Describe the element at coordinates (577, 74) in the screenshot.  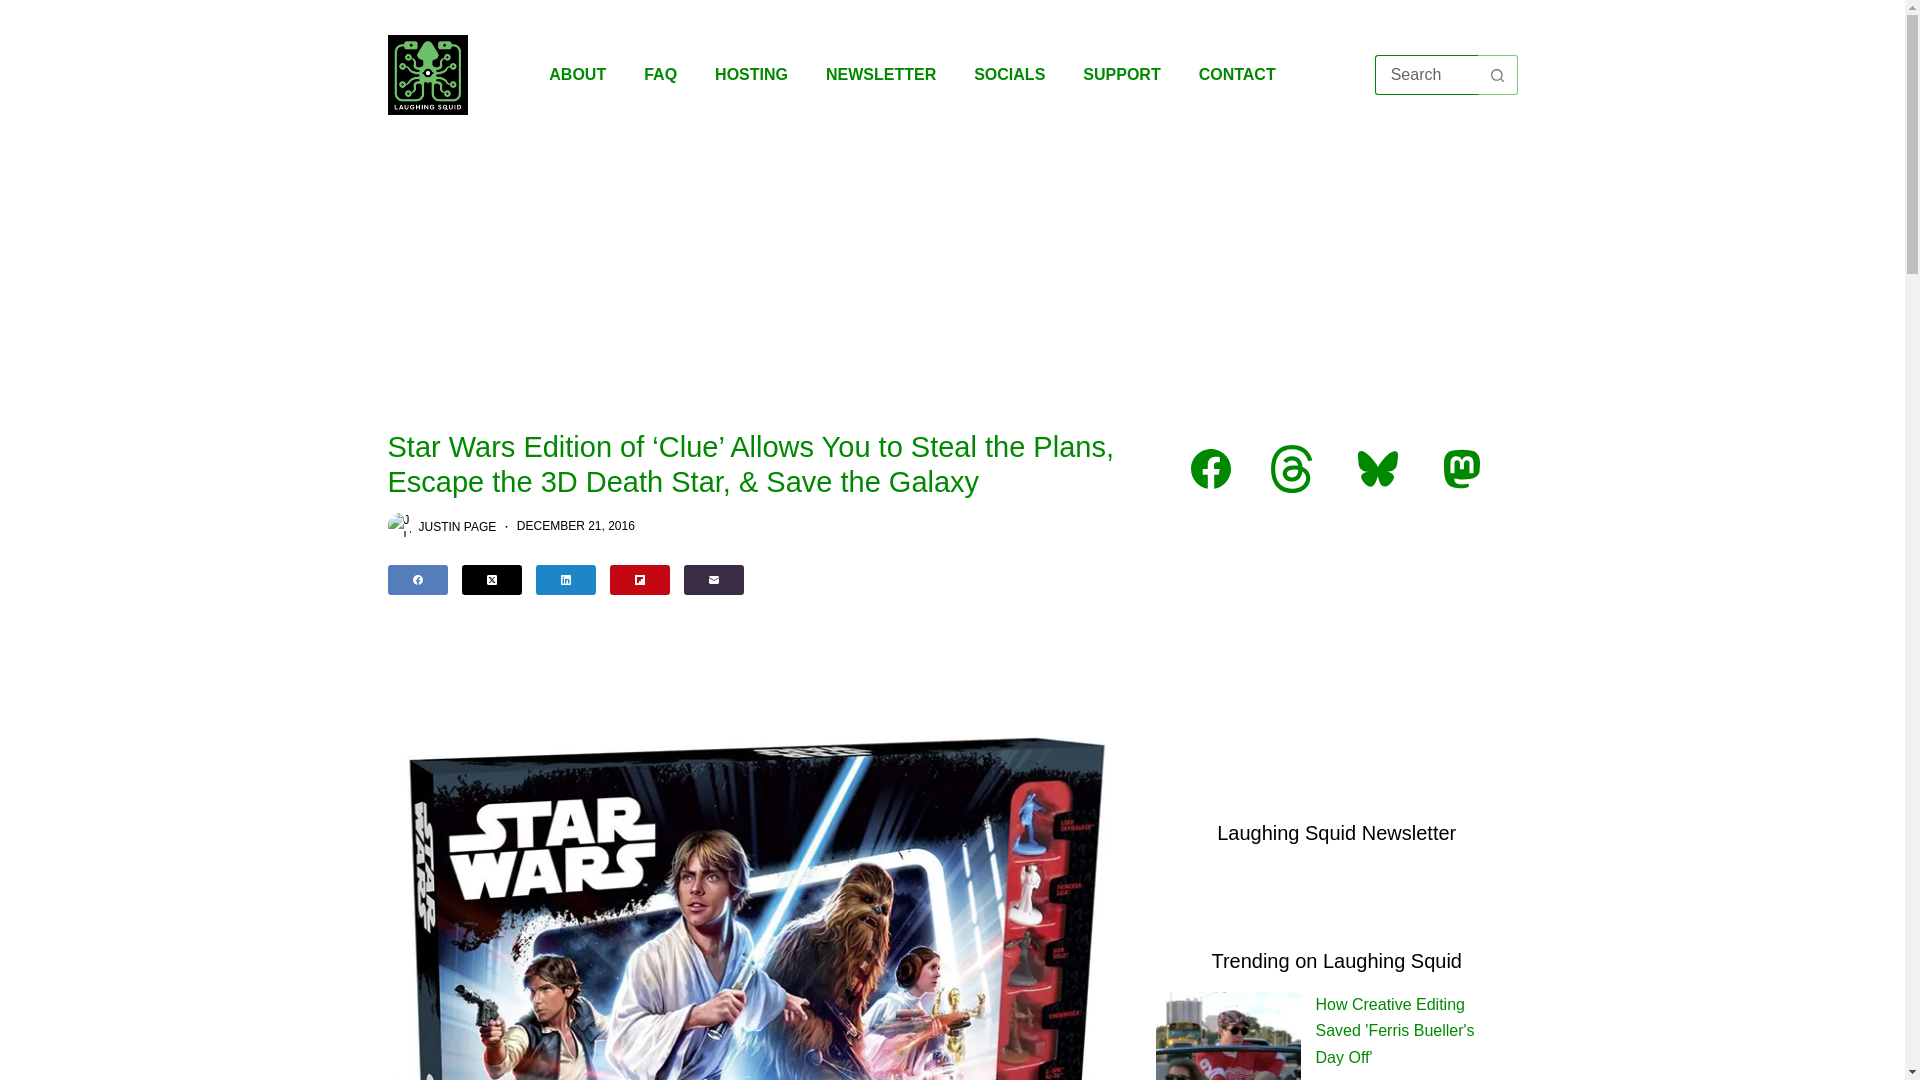
I see `ABOUT` at that location.